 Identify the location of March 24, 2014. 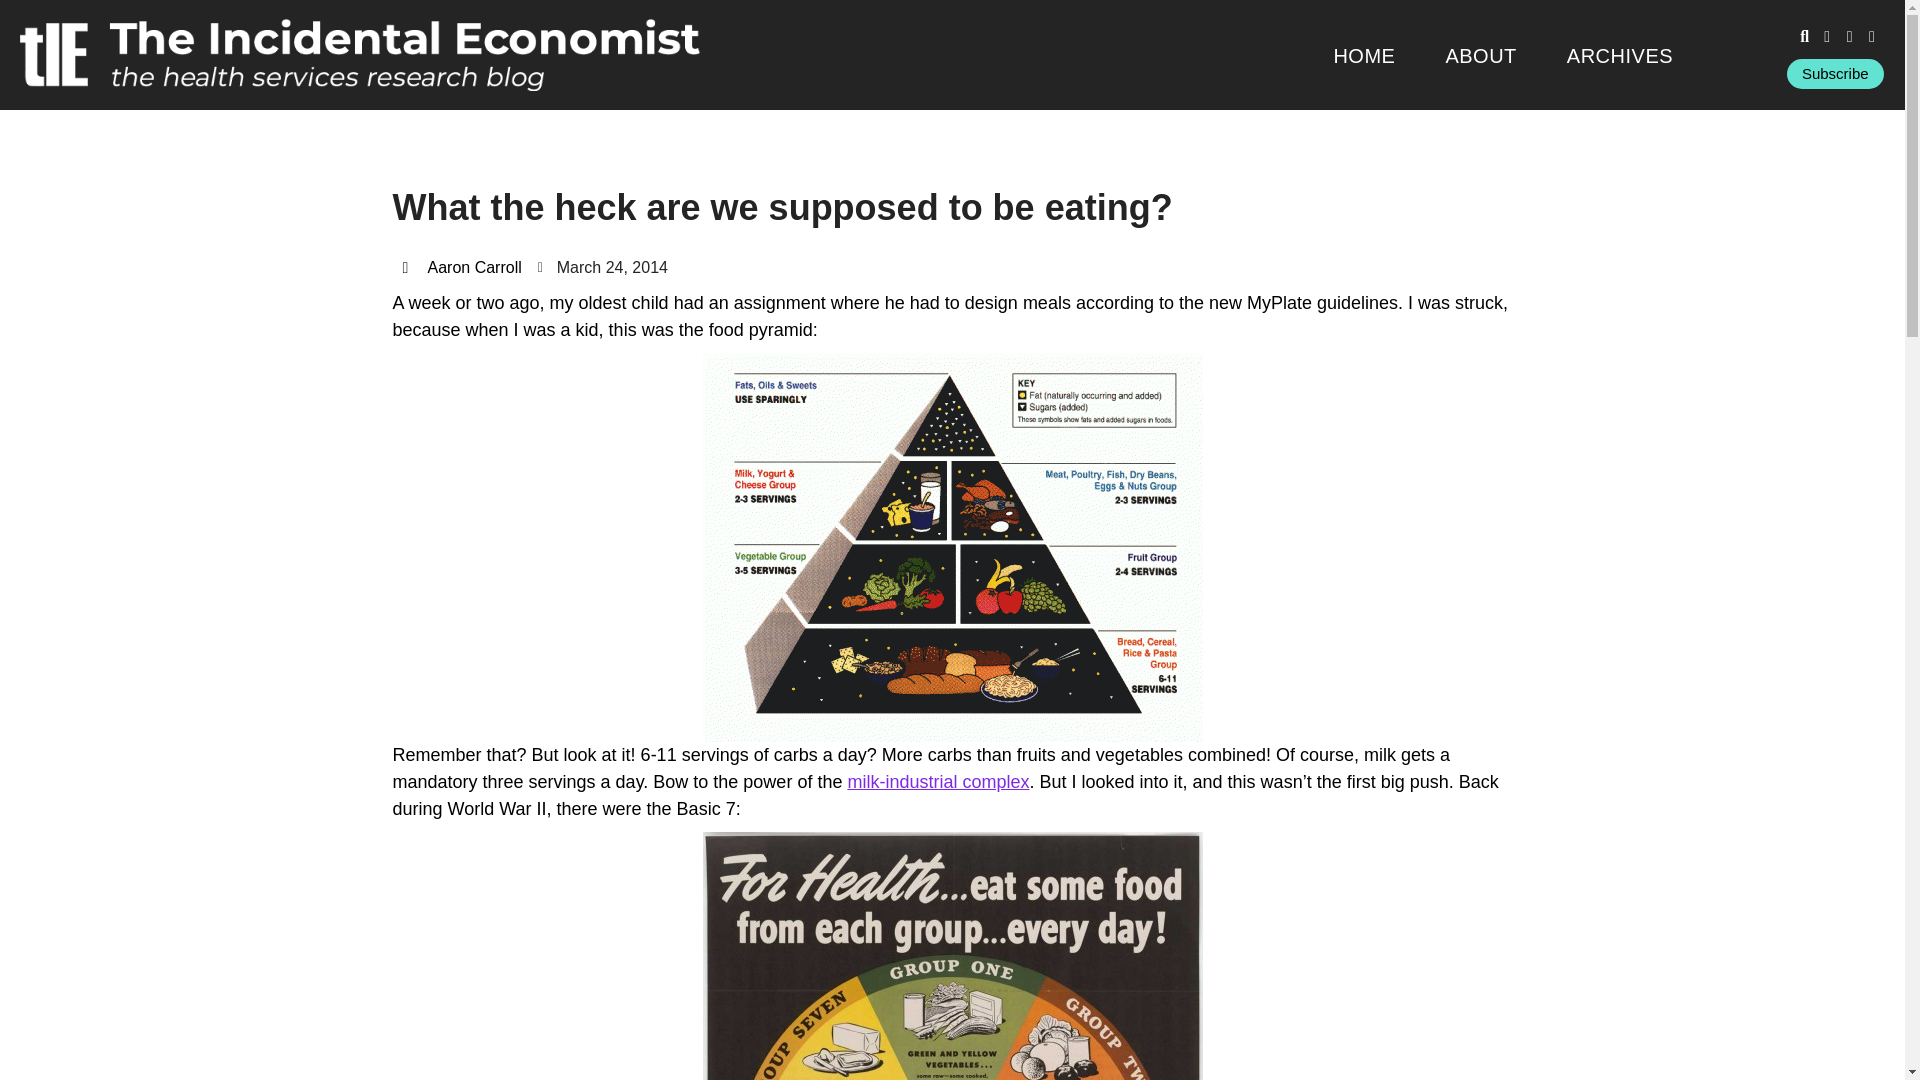
(602, 267).